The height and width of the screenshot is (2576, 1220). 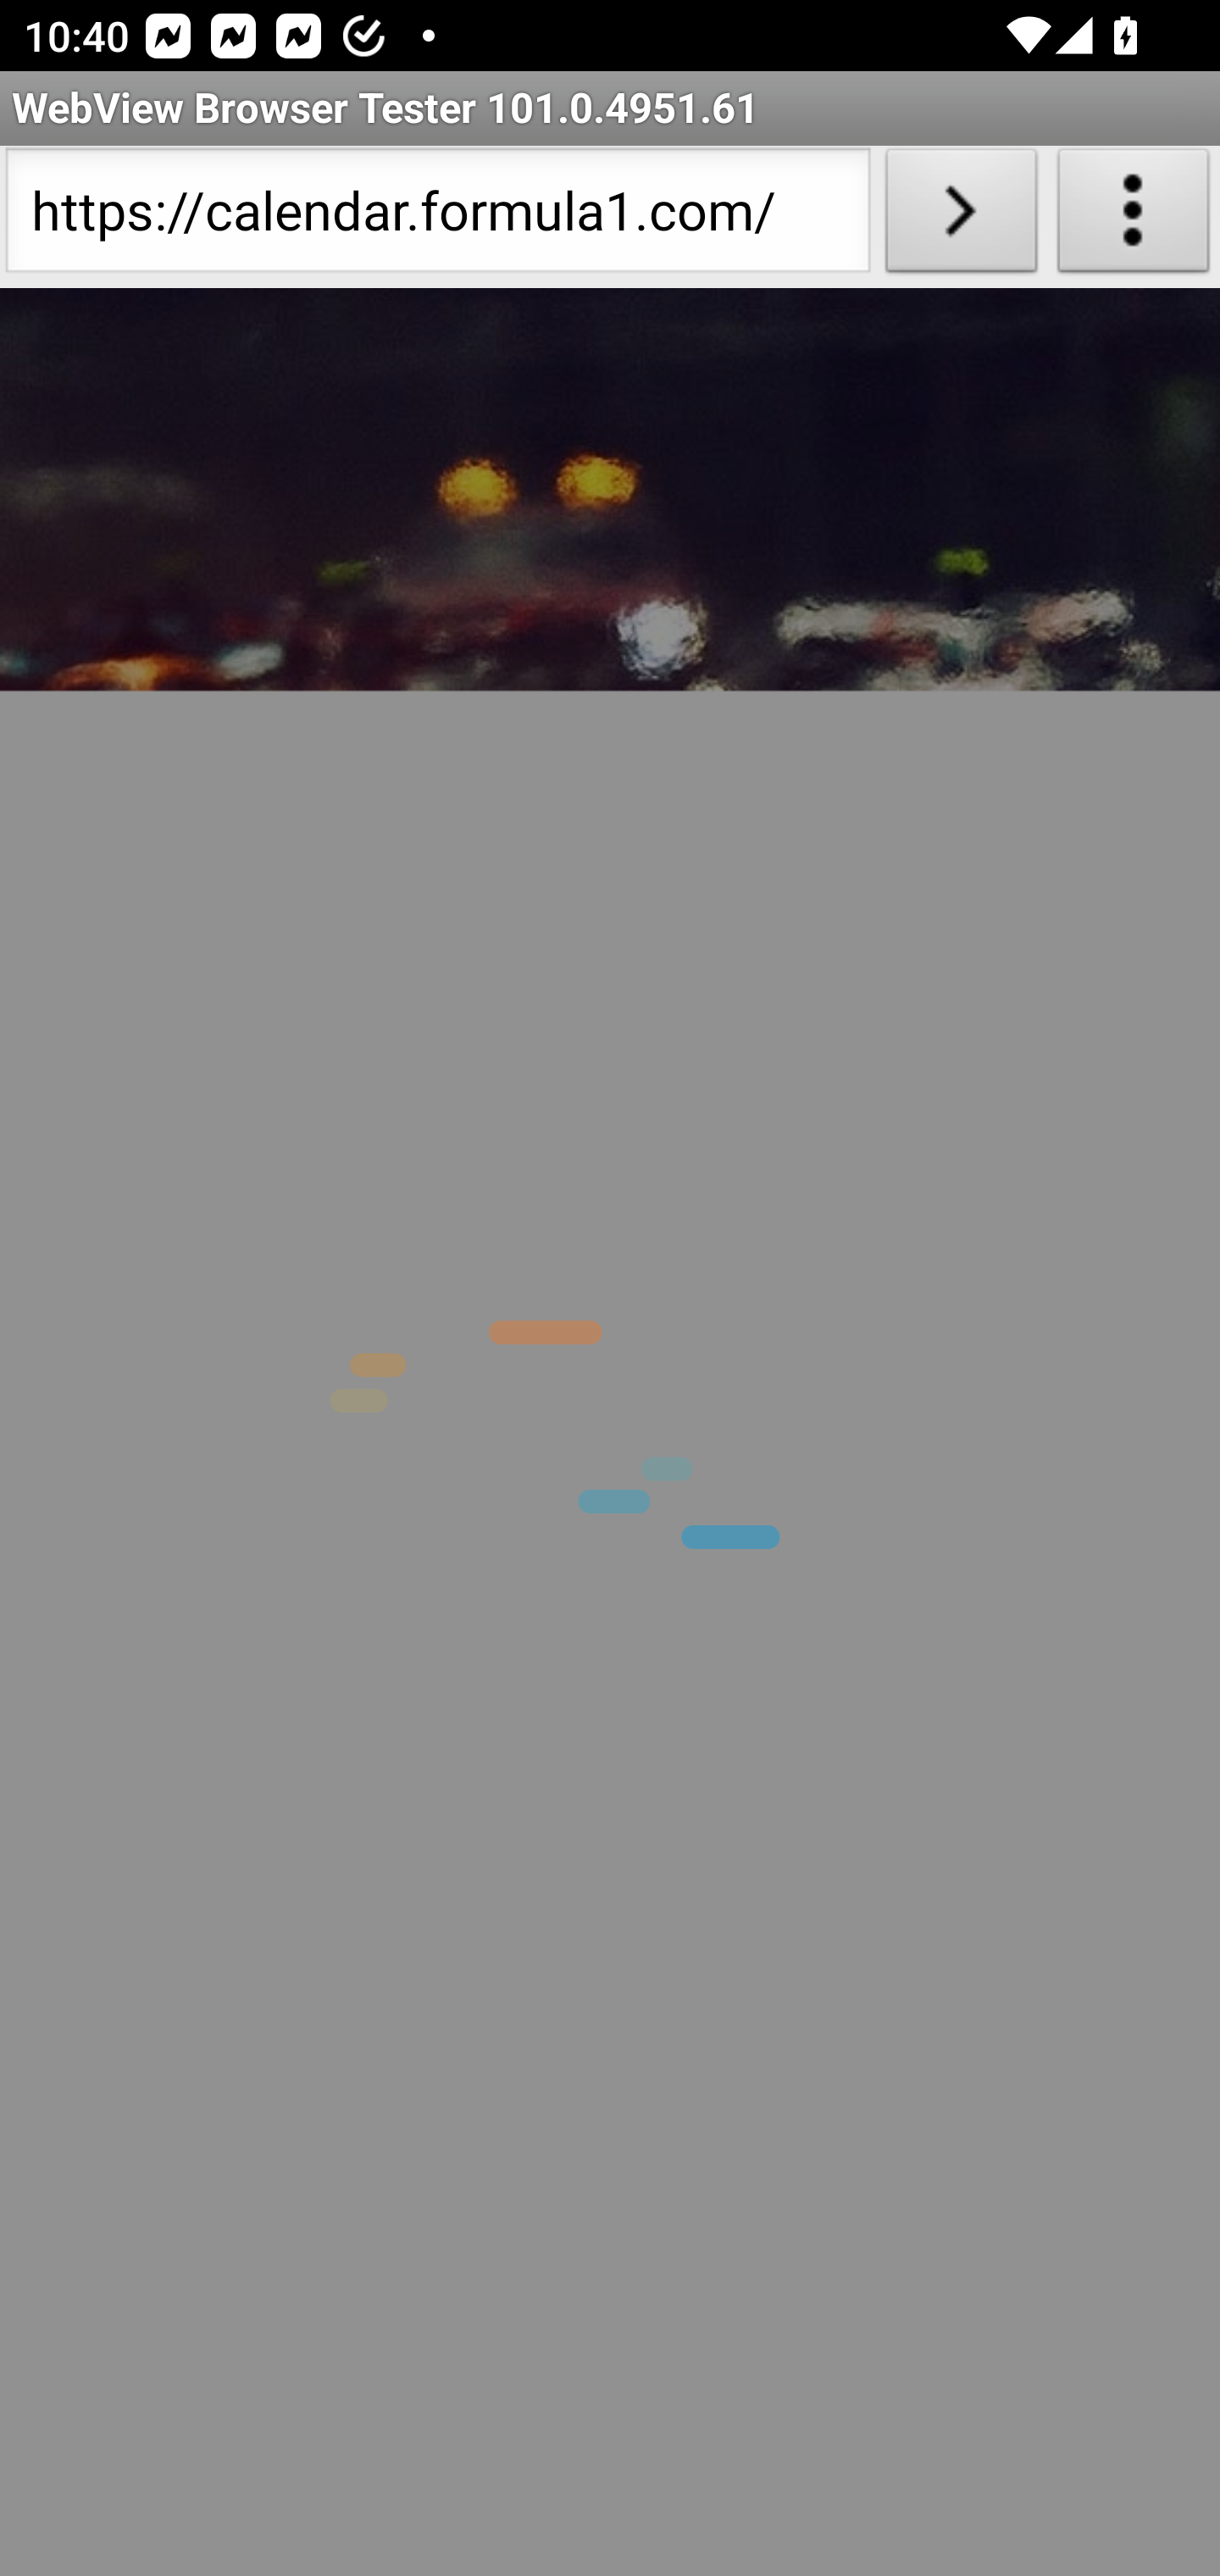 What do you see at coordinates (961, 217) in the screenshot?
I see `Load URL` at bounding box center [961, 217].